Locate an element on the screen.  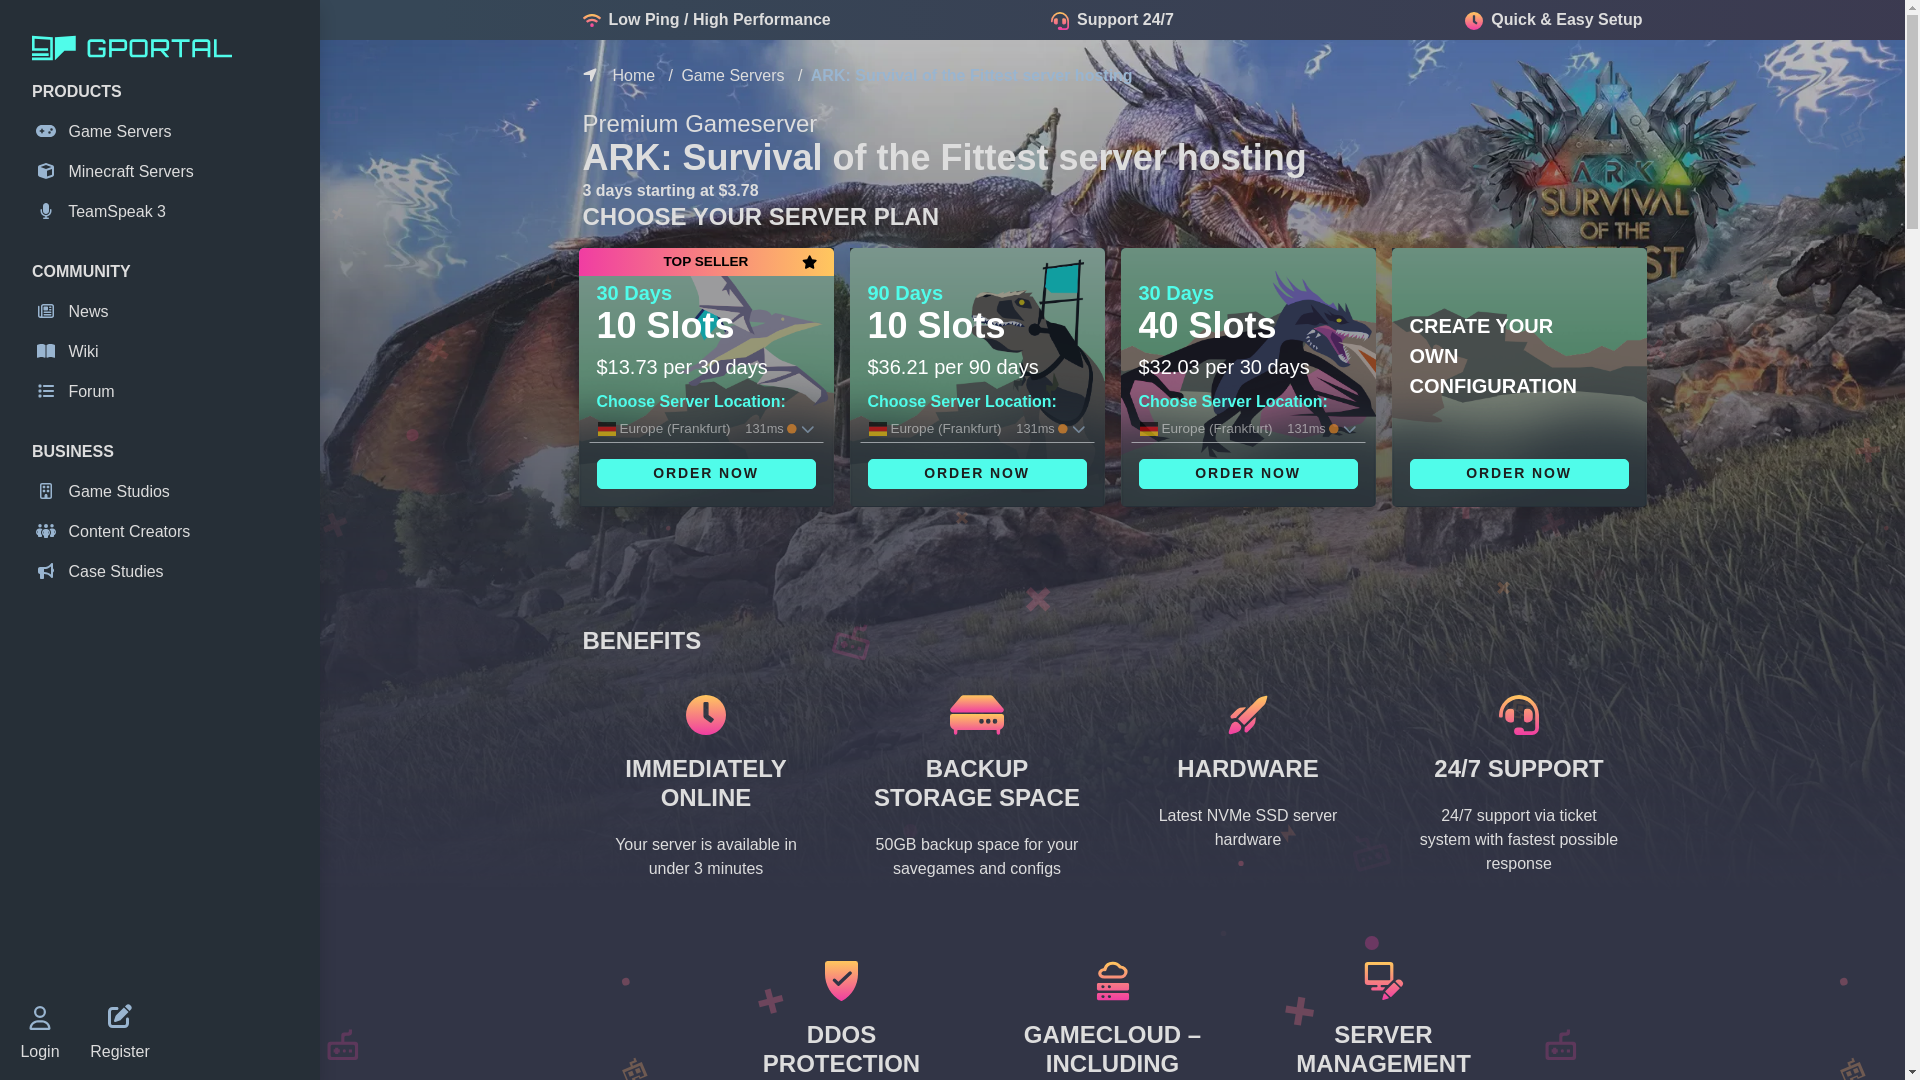
News is located at coordinates (164, 312).